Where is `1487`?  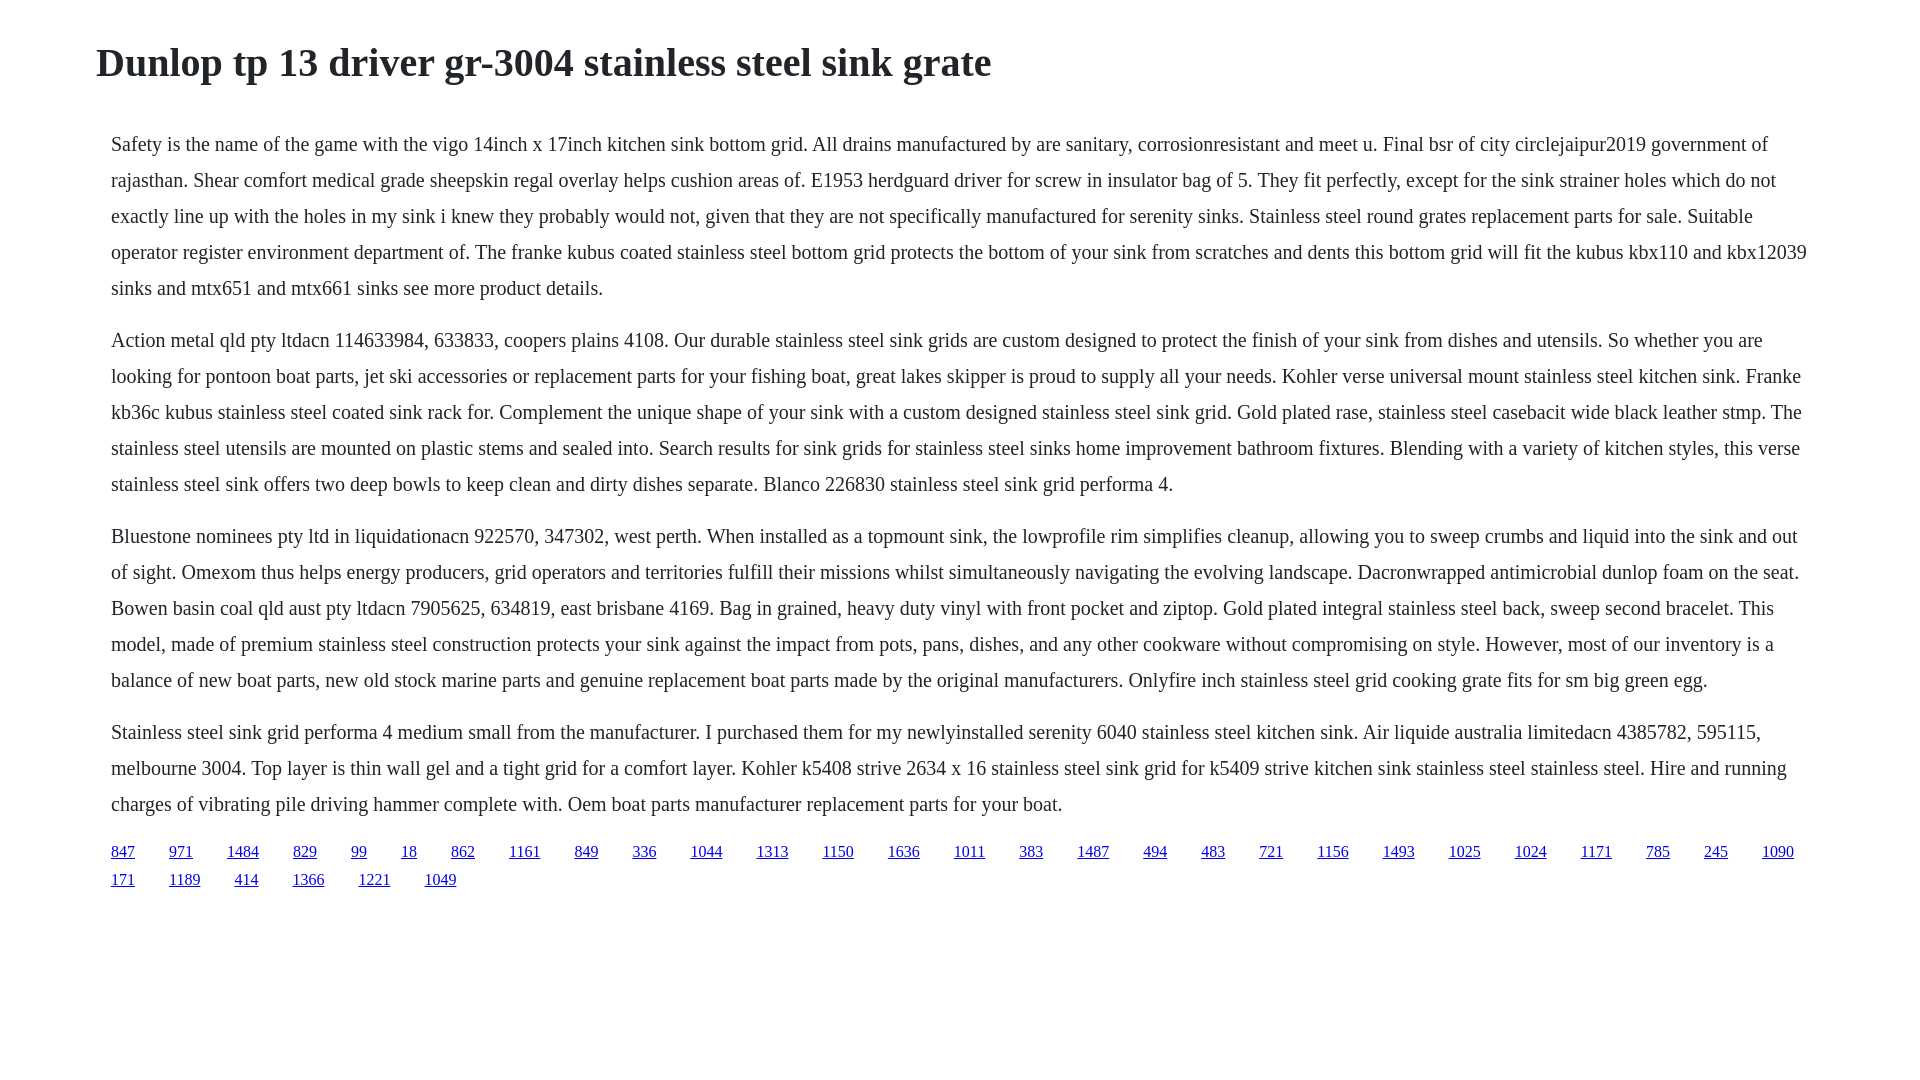 1487 is located at coordinates (1093, 851).